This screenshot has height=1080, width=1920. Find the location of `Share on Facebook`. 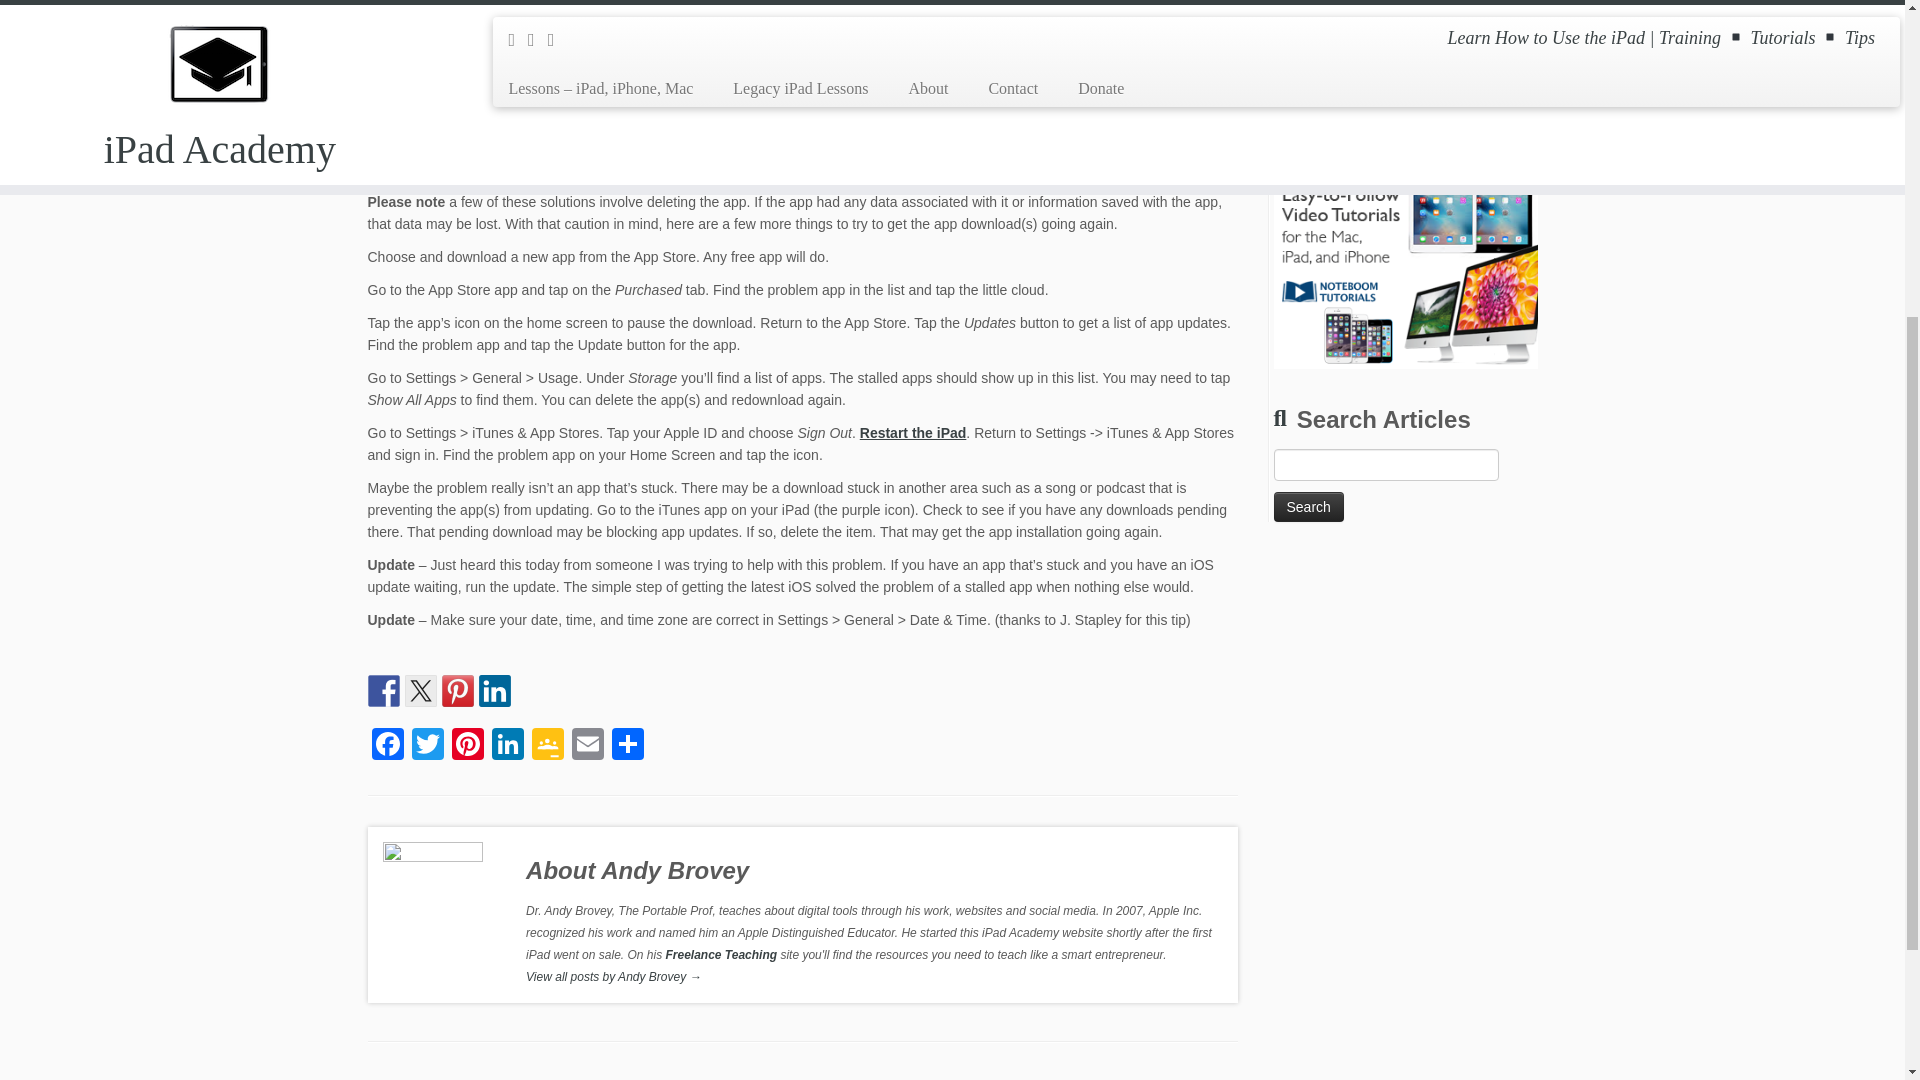

Share on Facebook is located at coordinates (384, 691).